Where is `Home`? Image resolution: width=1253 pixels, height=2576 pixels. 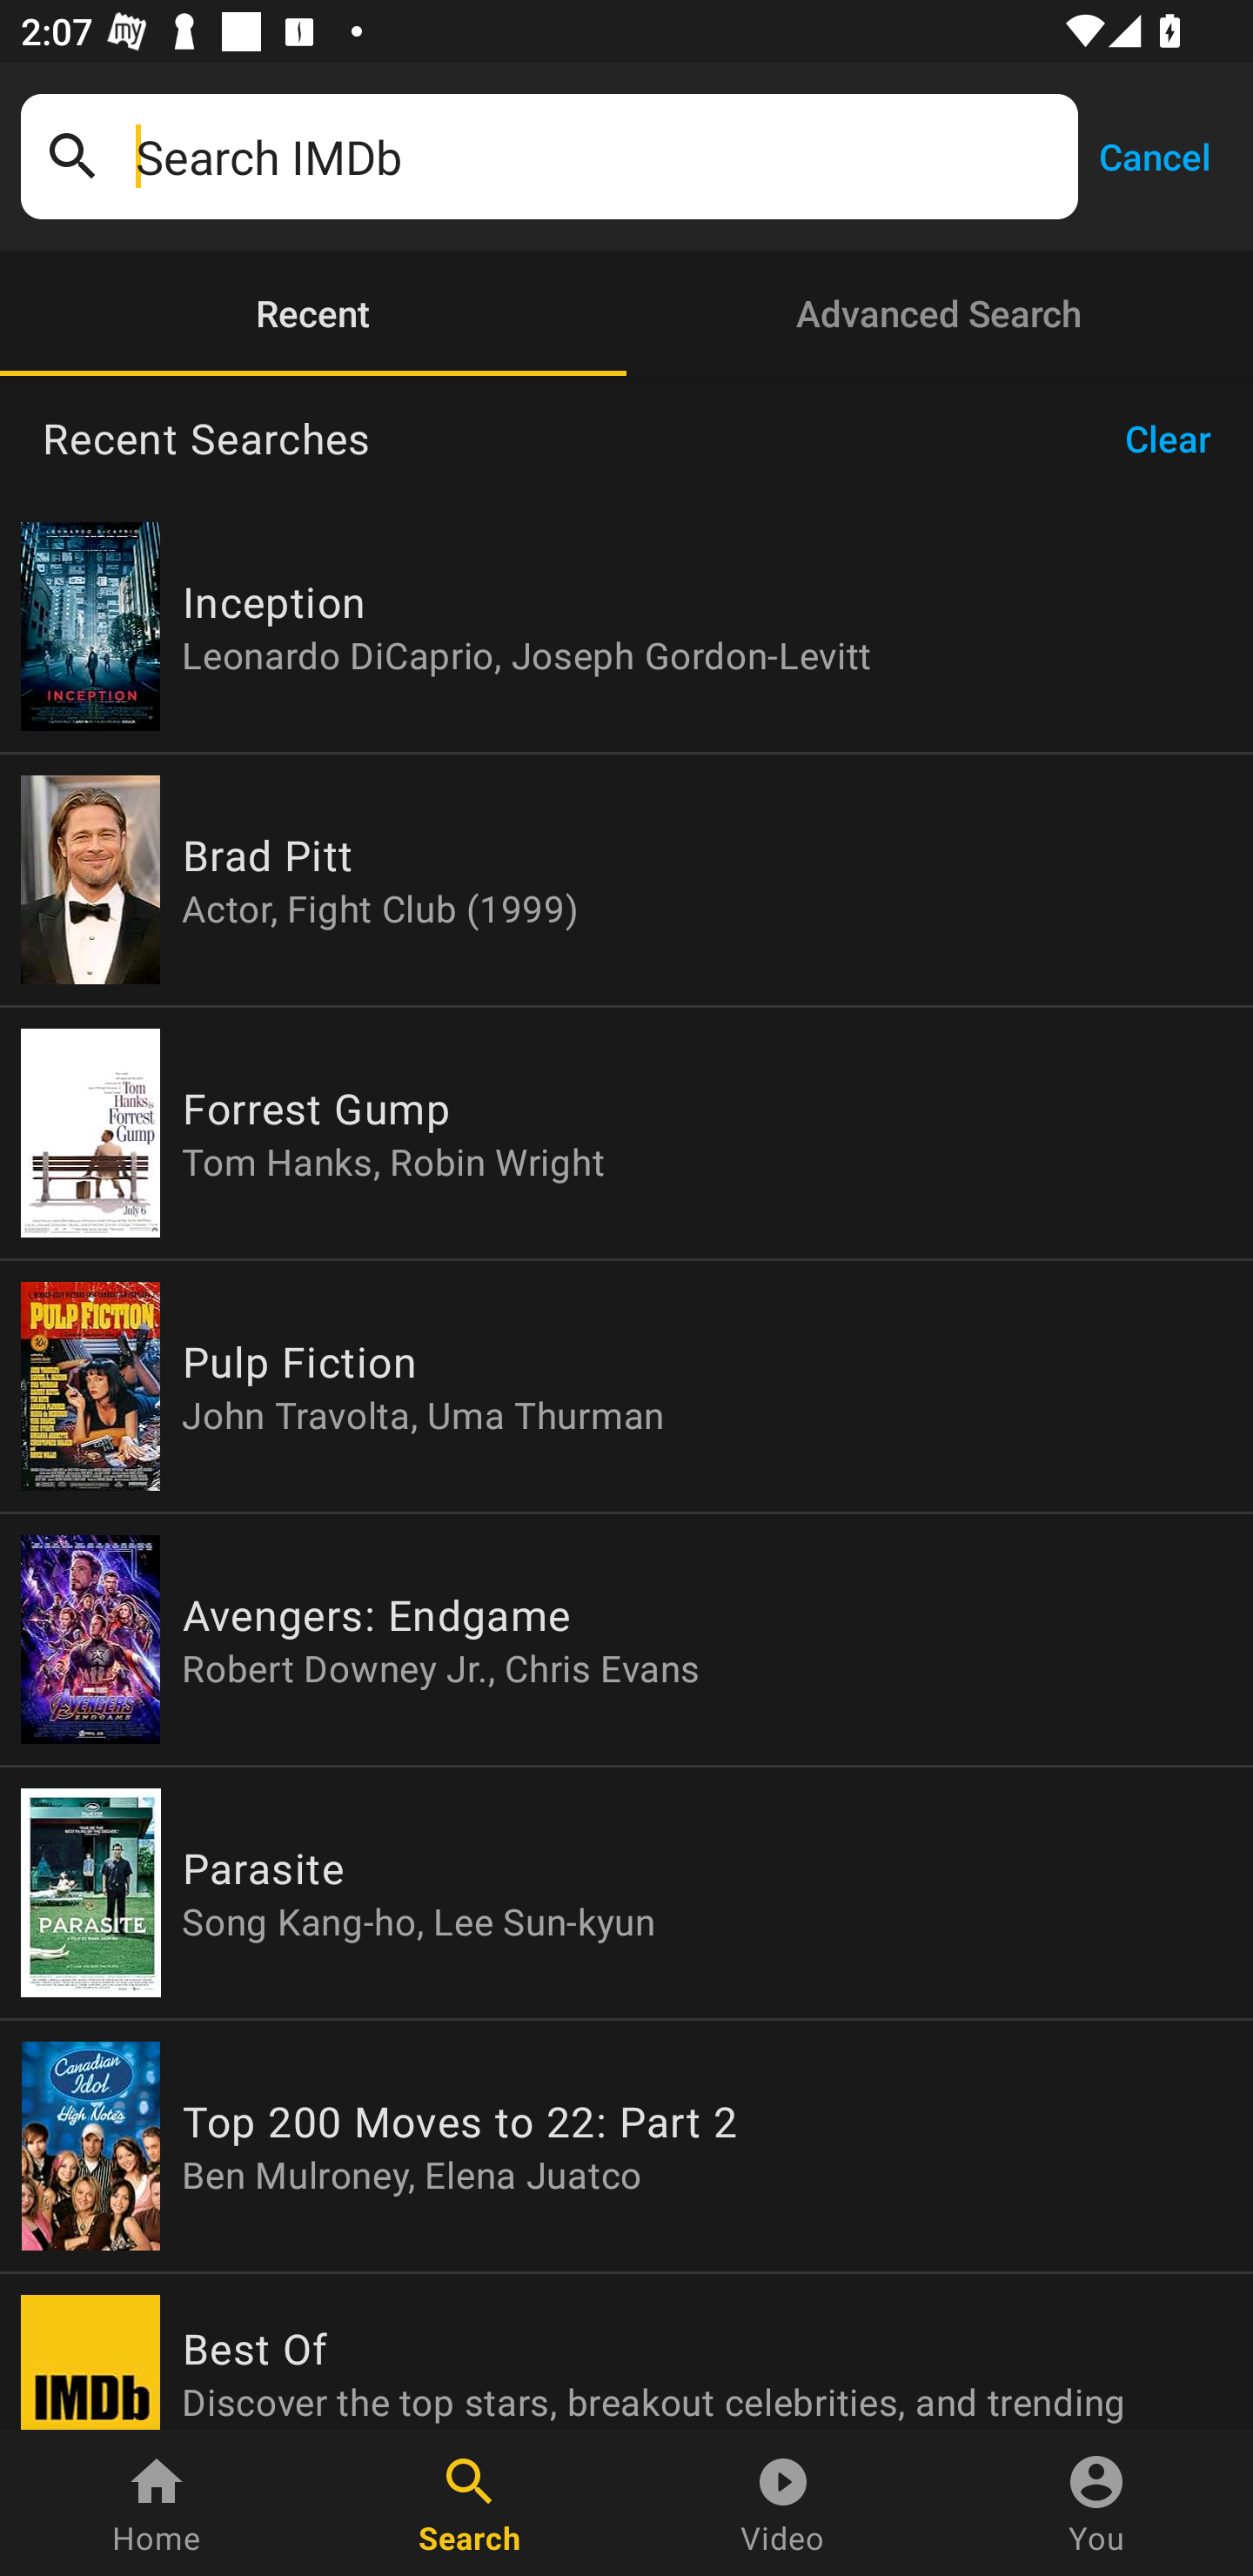
Home is located at coordinates (157, 2503).